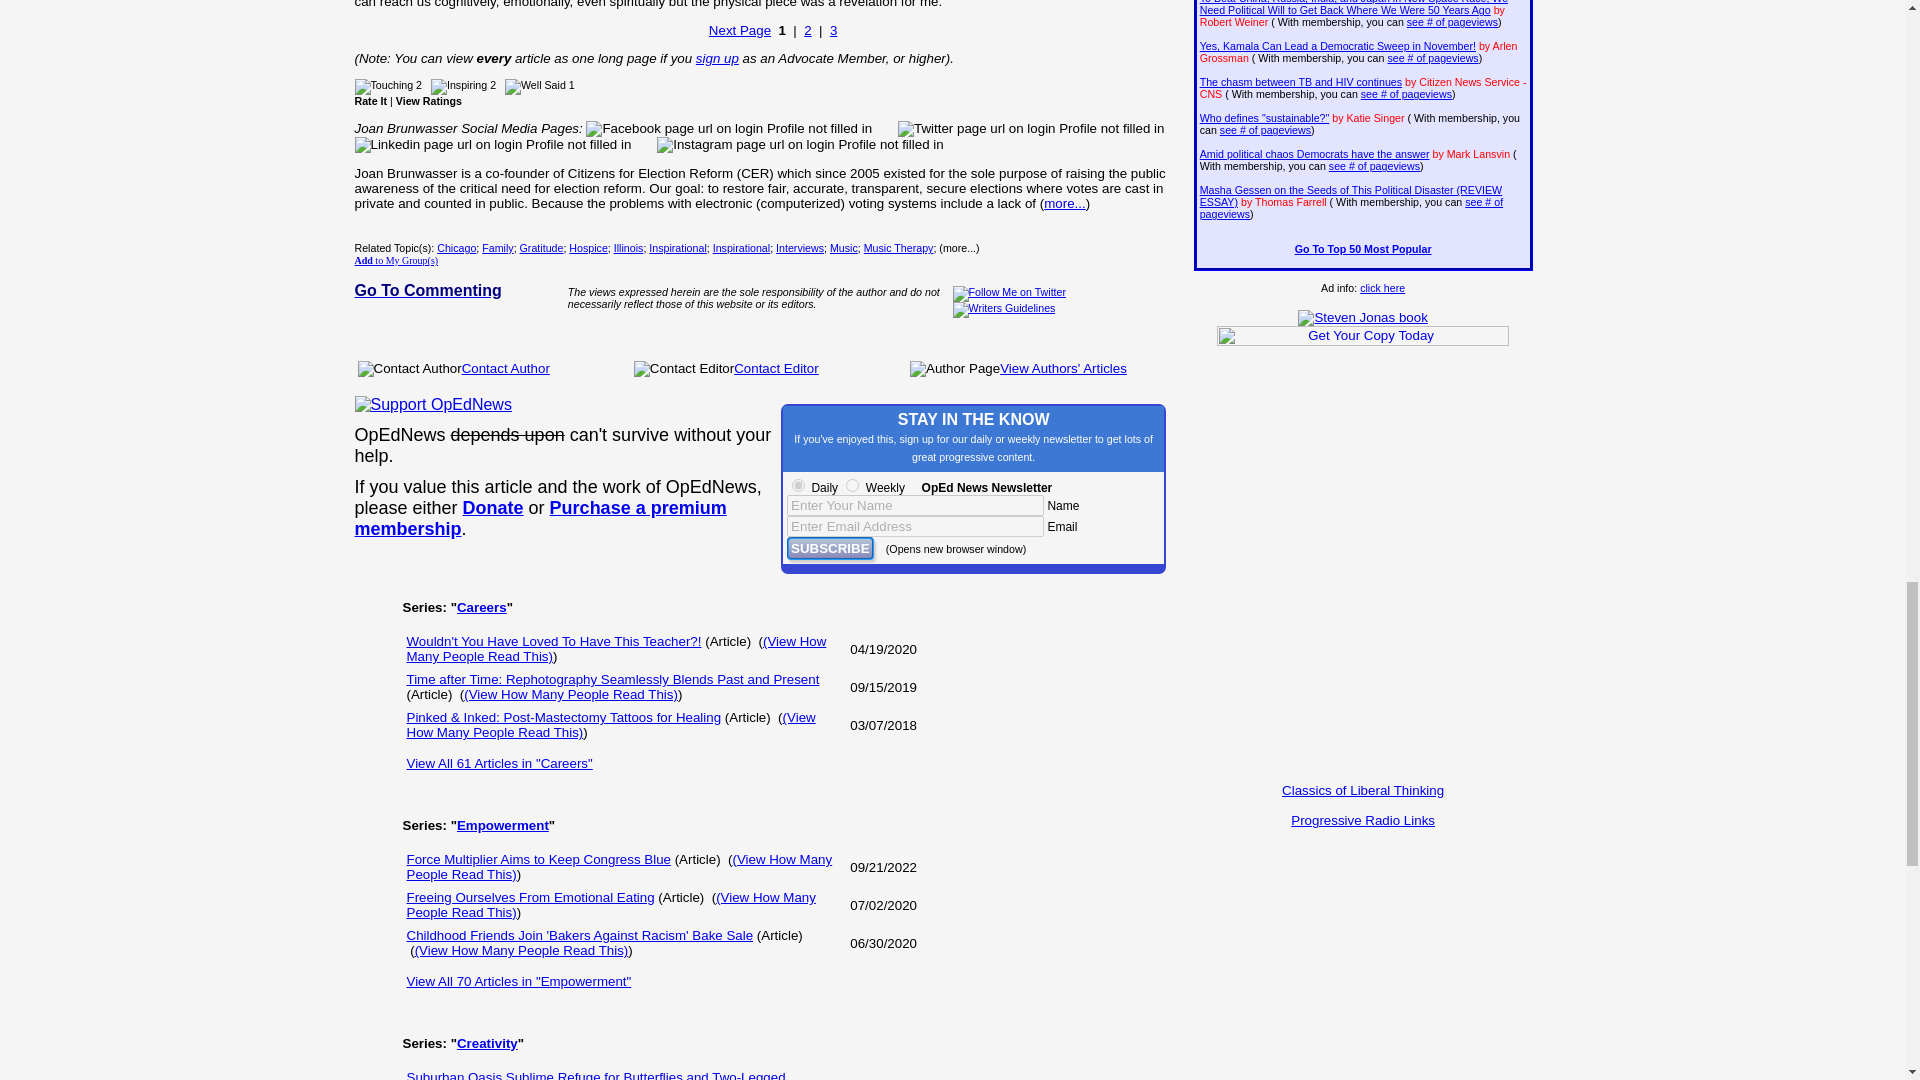 The image size is (1920, 1080). What do you see at coordinates (458, 86) in the screenshot?
I see `Inspiring` at bounding box center [458, 86].